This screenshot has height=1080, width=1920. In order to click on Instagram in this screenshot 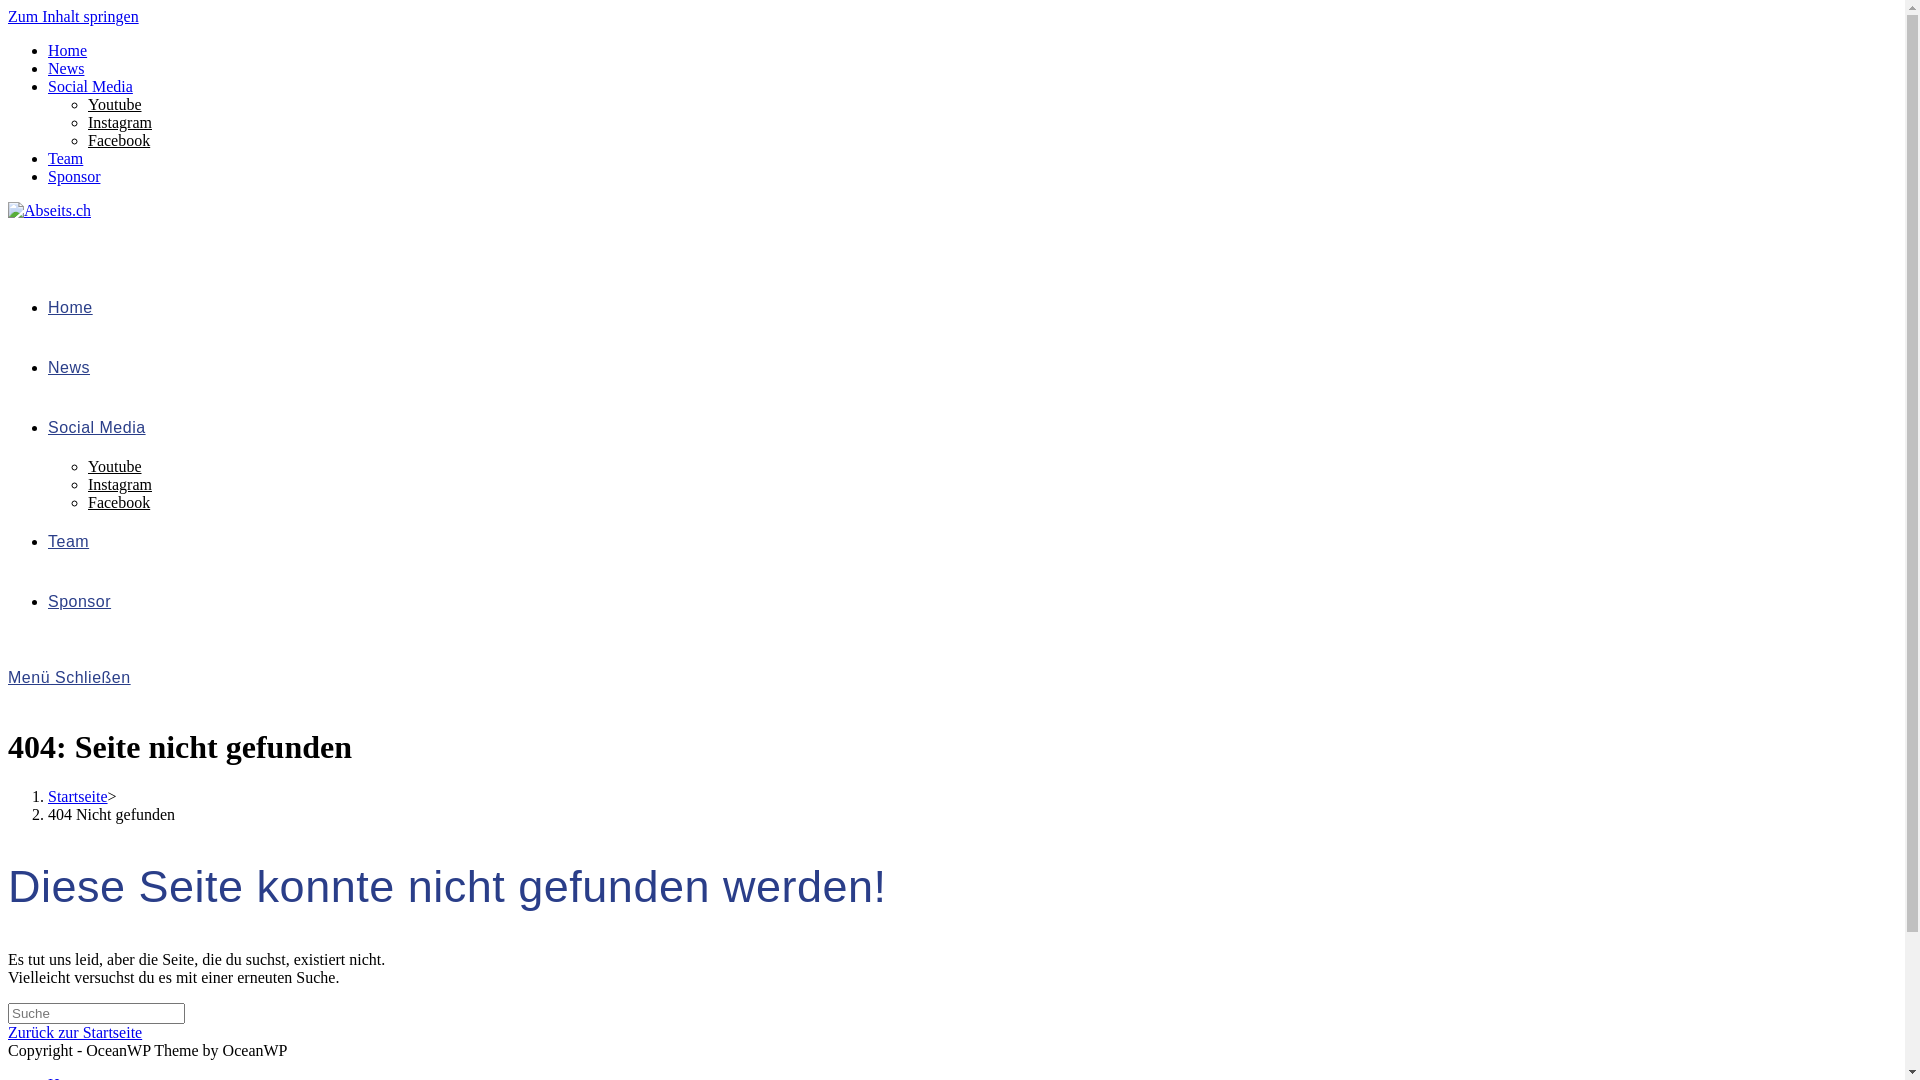, I will do `click(120, 484)`.